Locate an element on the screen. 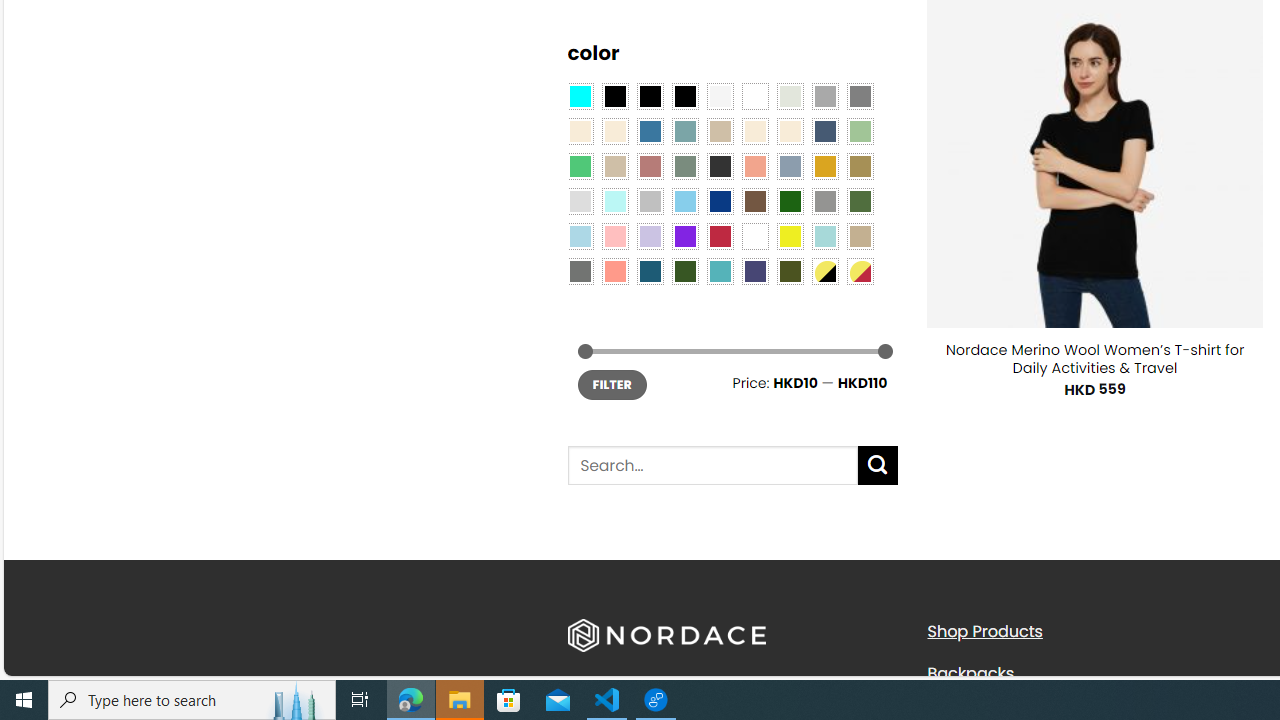 The width and height of the screenshot is (1280, 720). Mint is located at coordinates (614, 200).